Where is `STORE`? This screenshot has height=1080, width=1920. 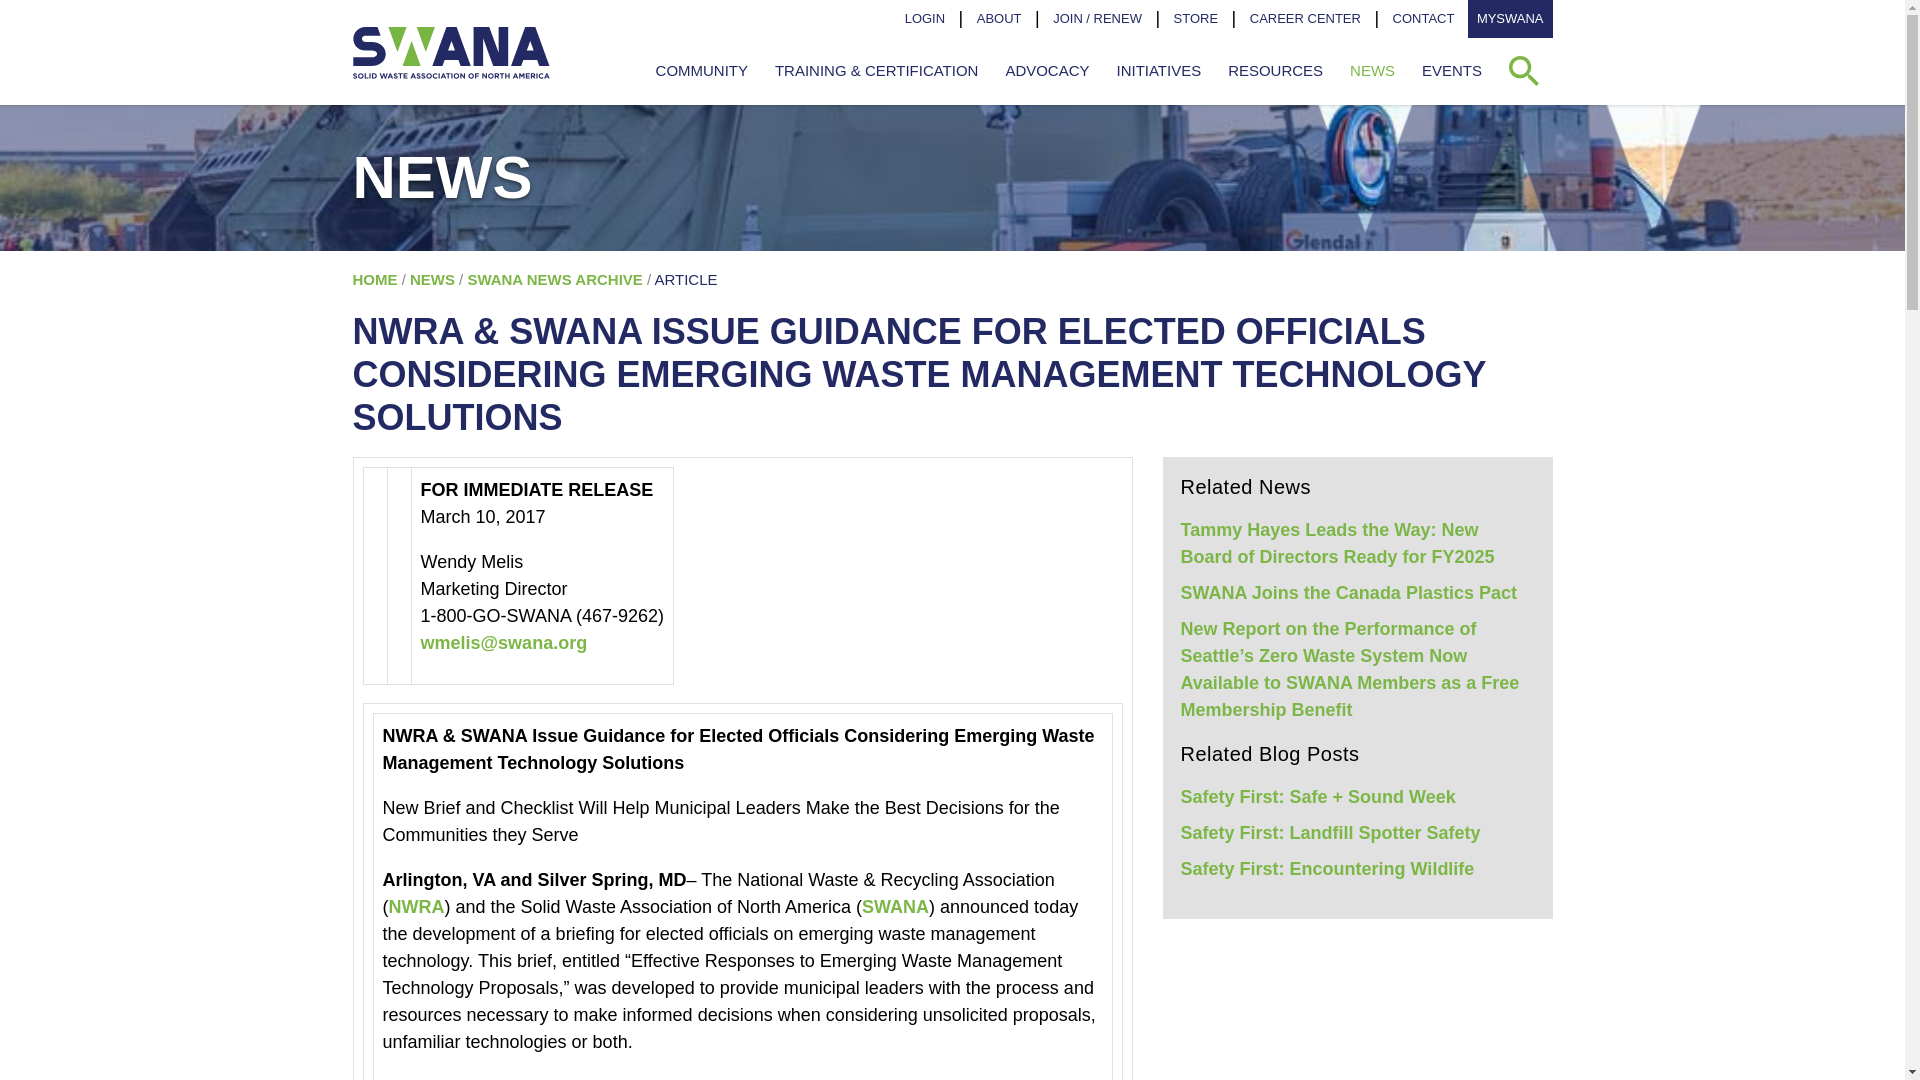 STORE is located at coordinates (1196, 18).